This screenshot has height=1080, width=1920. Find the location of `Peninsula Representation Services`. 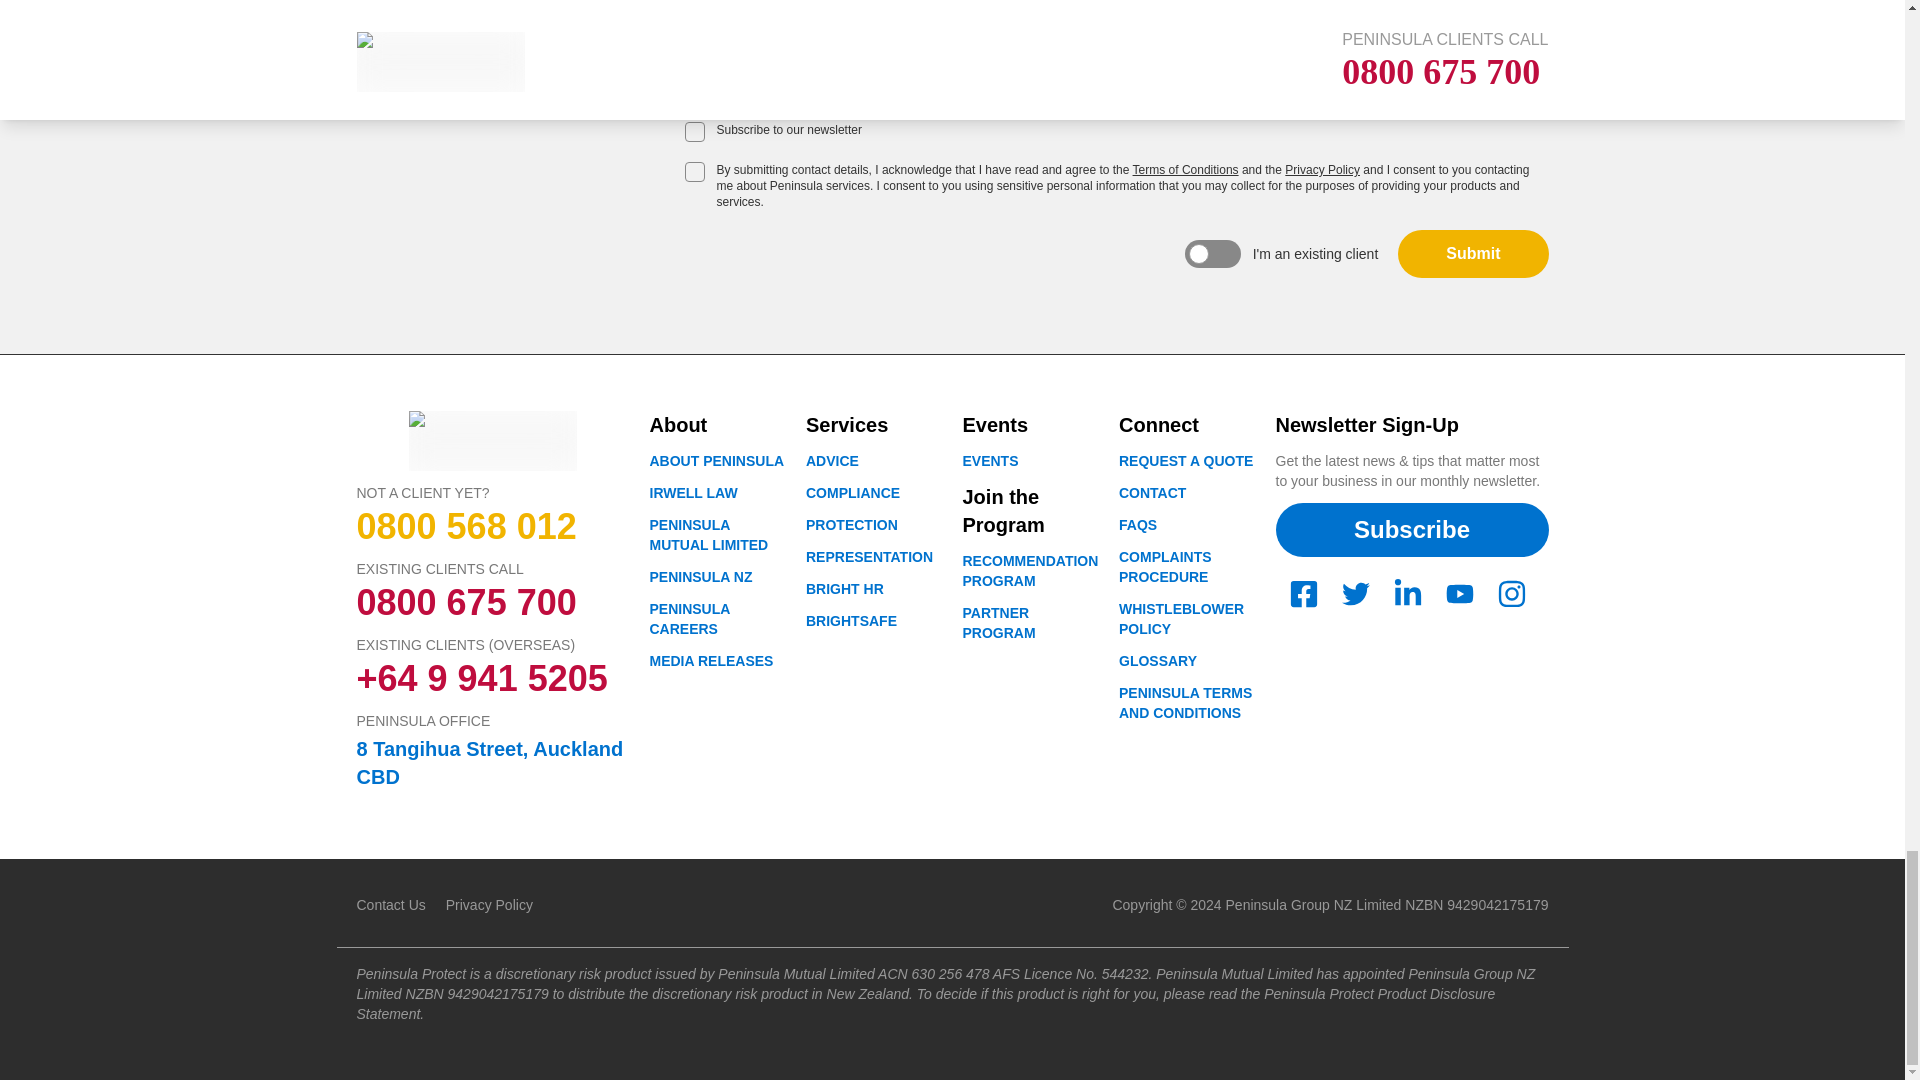

Peninsula Representation Services is located at coordinates (870, 556).